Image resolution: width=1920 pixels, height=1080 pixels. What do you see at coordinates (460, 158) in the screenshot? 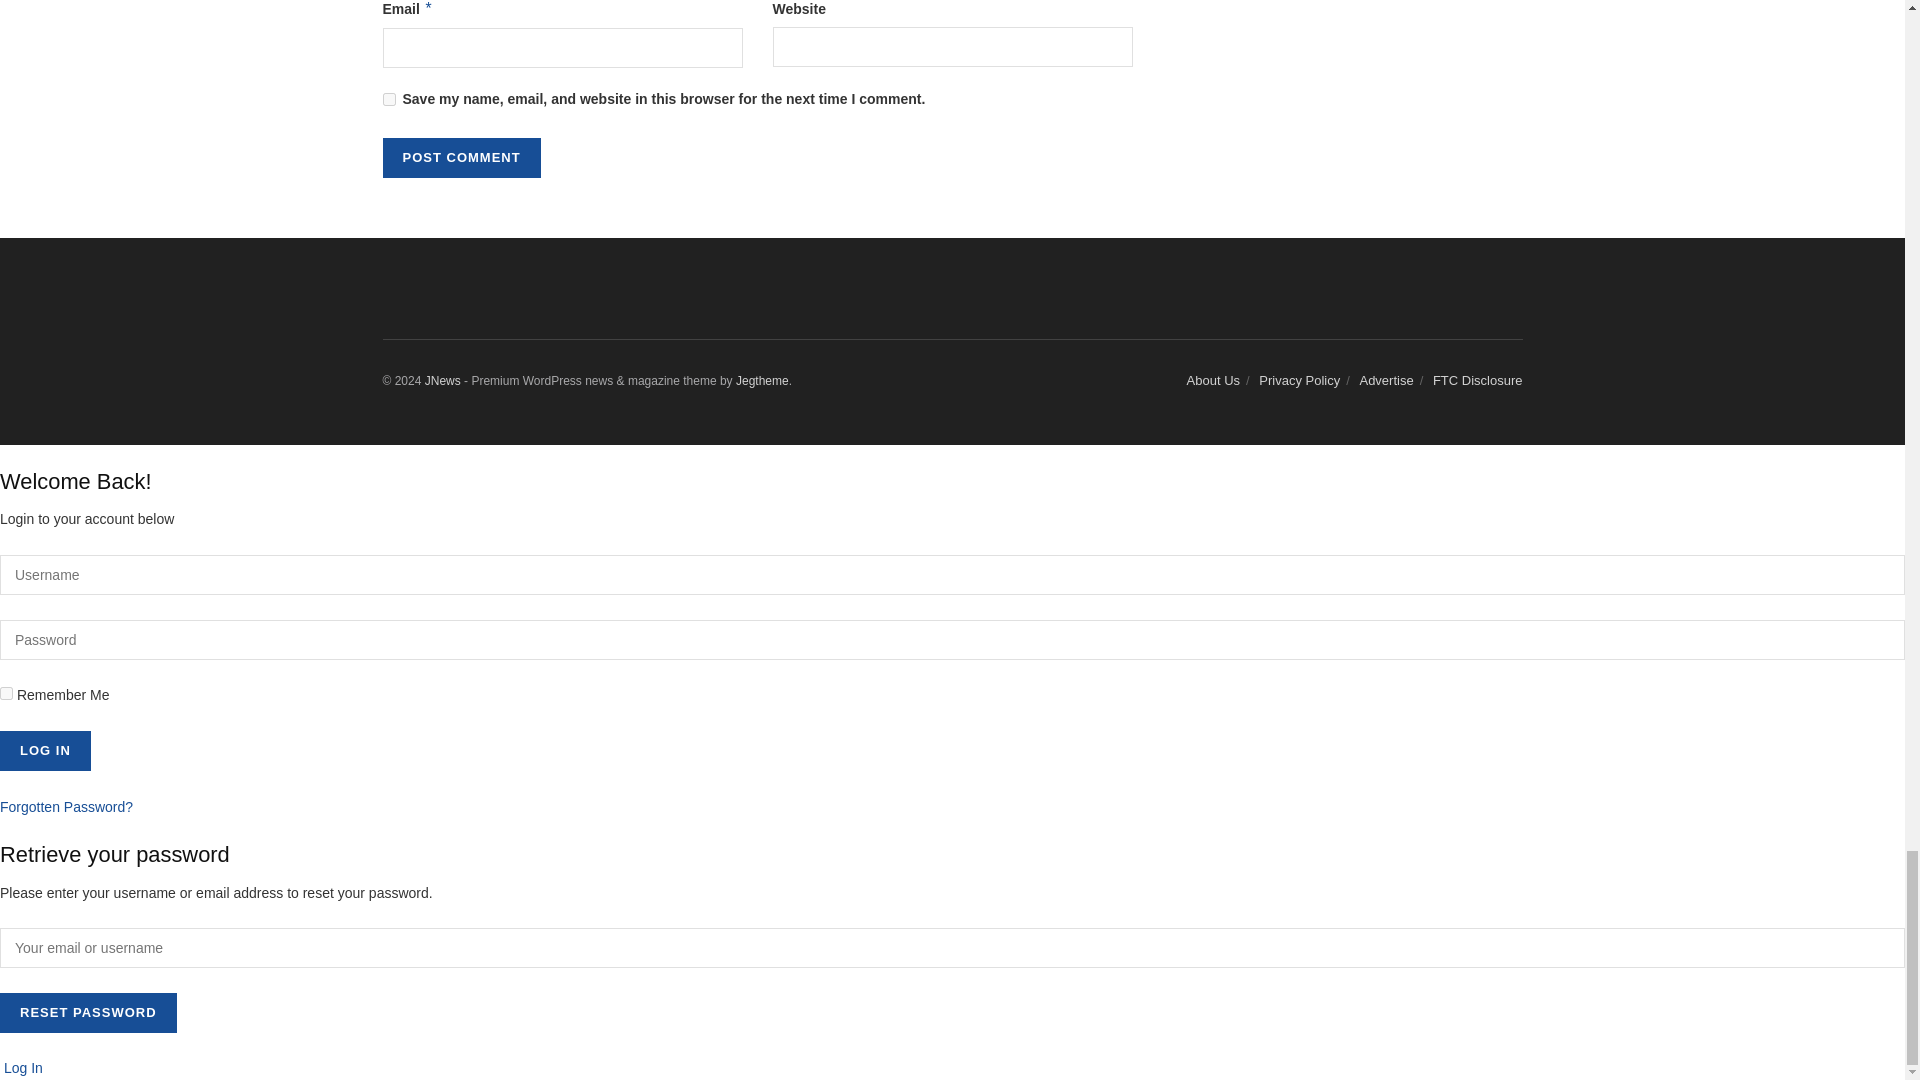
I see `Post Comment` at bounding box center [460, 158].